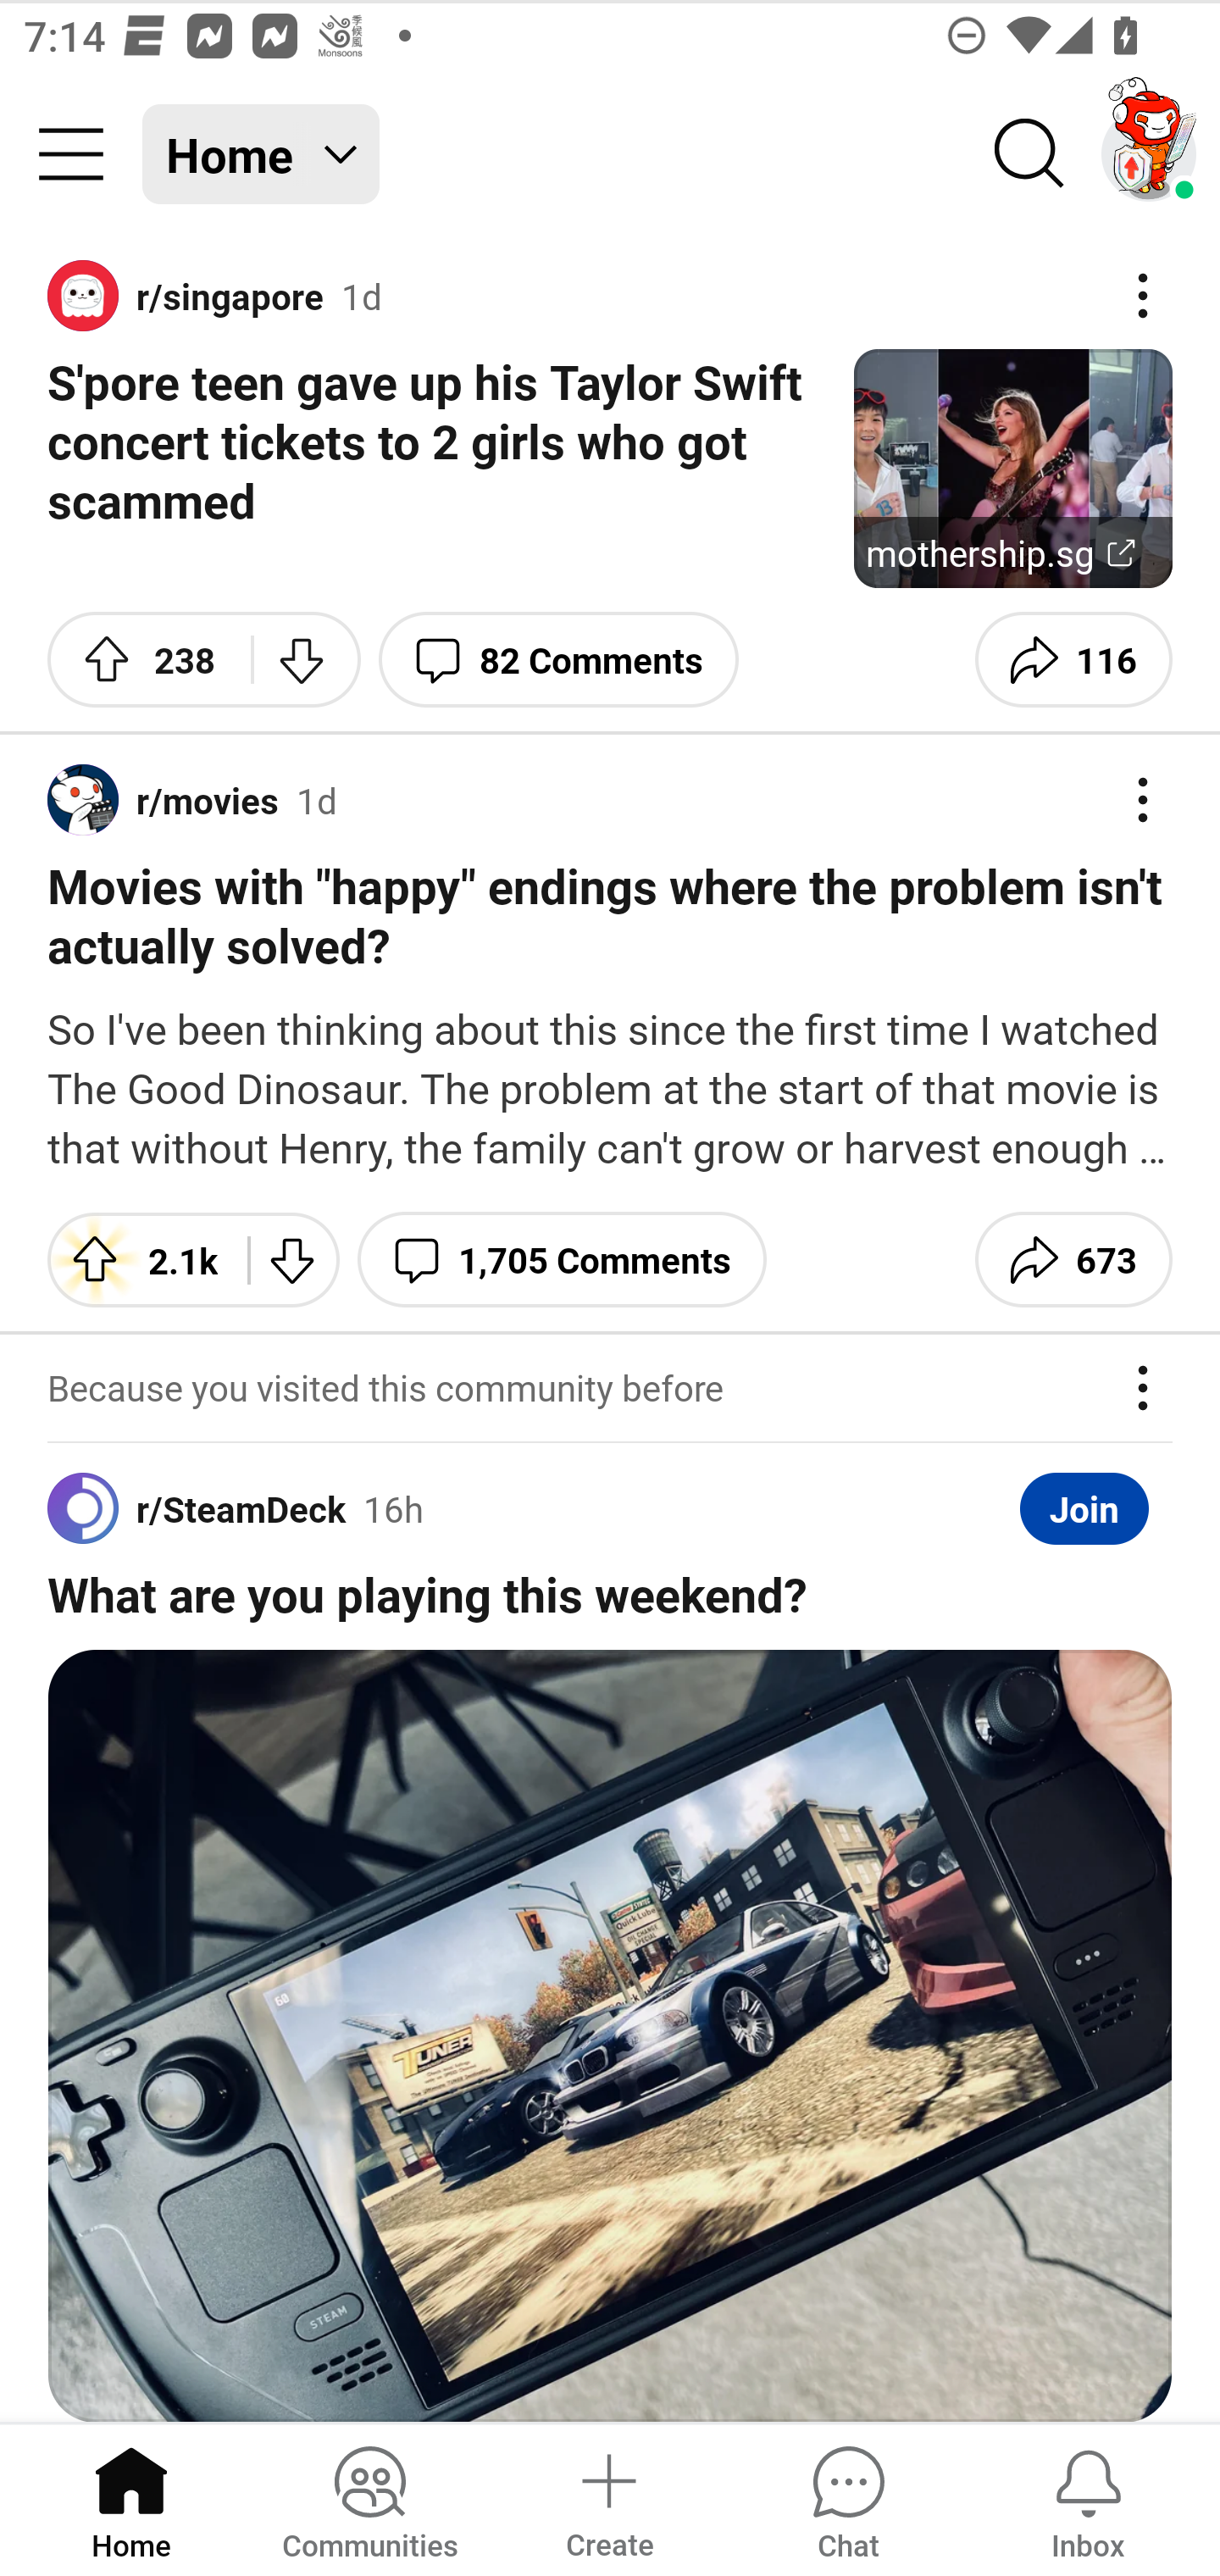  Describe the element at coordinates (71, 154) in the screenshot. I see `Community menu` at that location.